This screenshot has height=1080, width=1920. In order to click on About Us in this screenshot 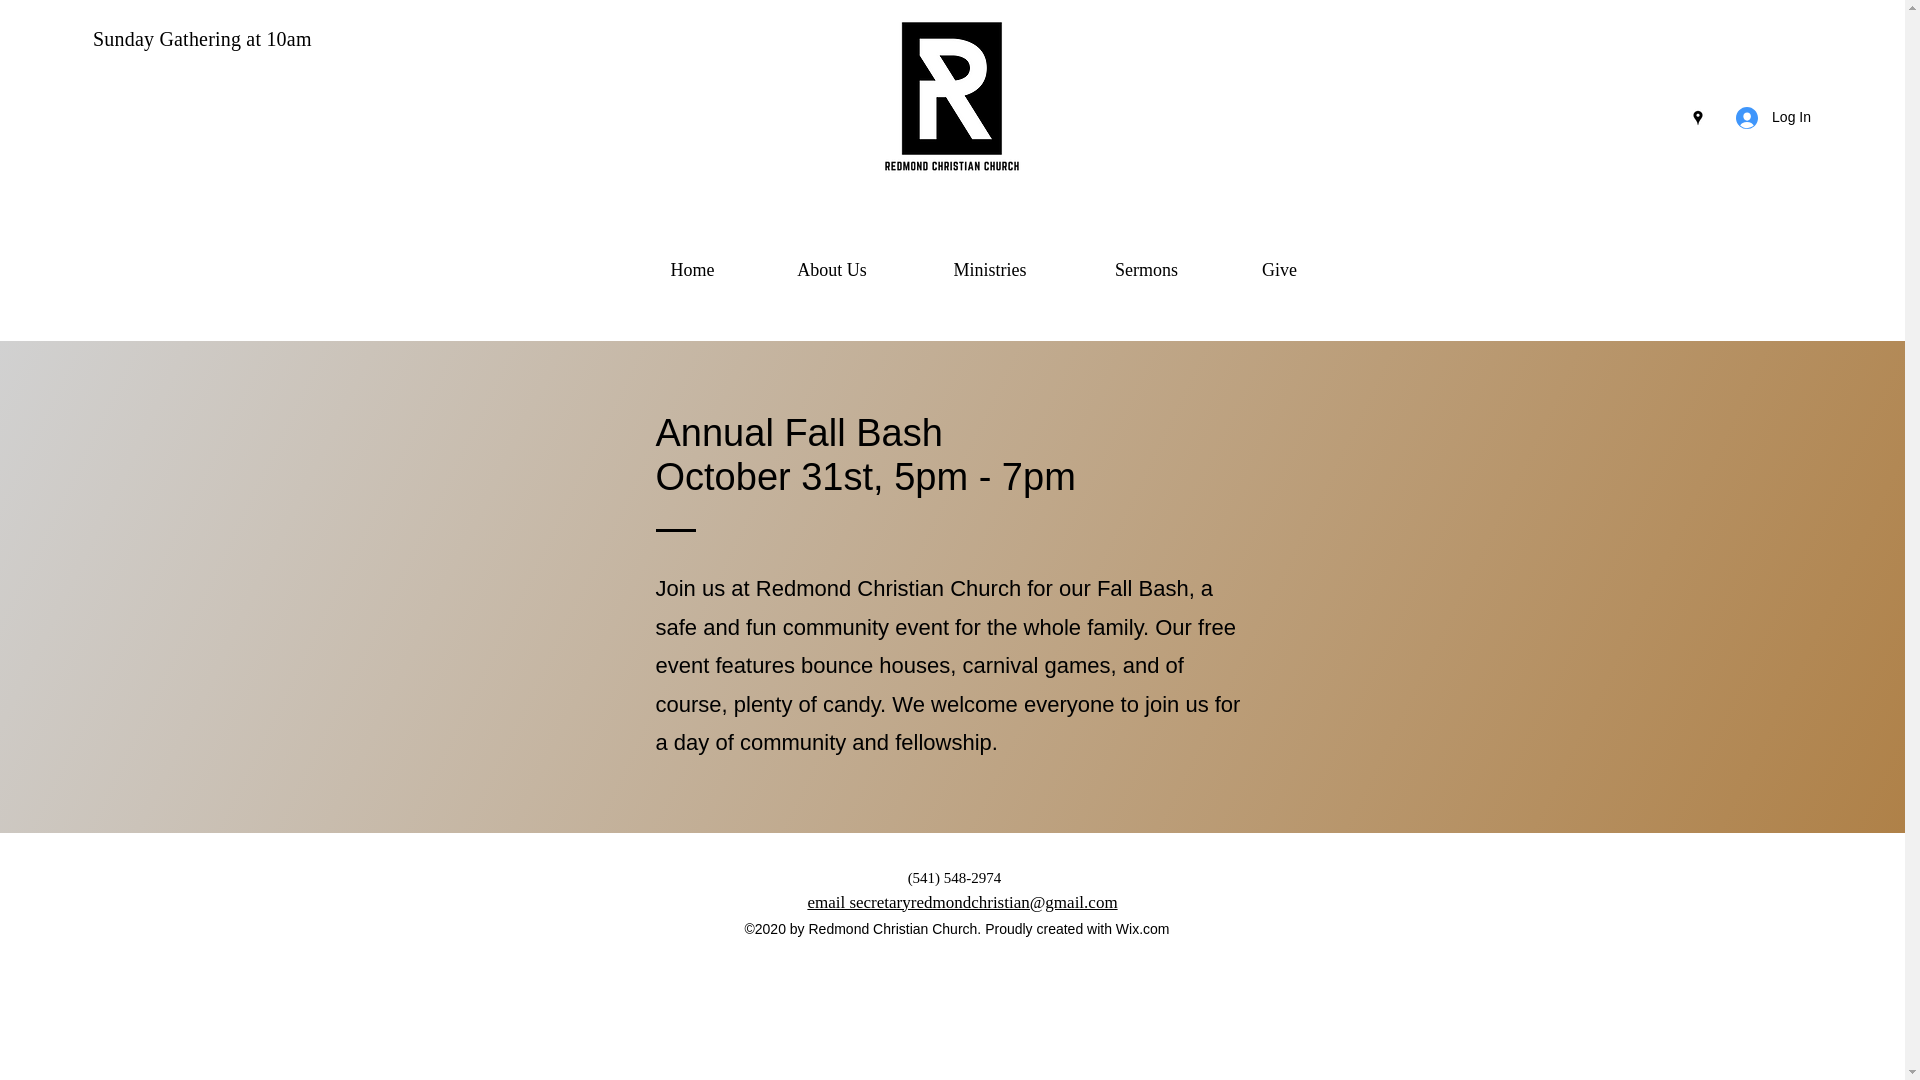, I will do `click(832, 270)`.